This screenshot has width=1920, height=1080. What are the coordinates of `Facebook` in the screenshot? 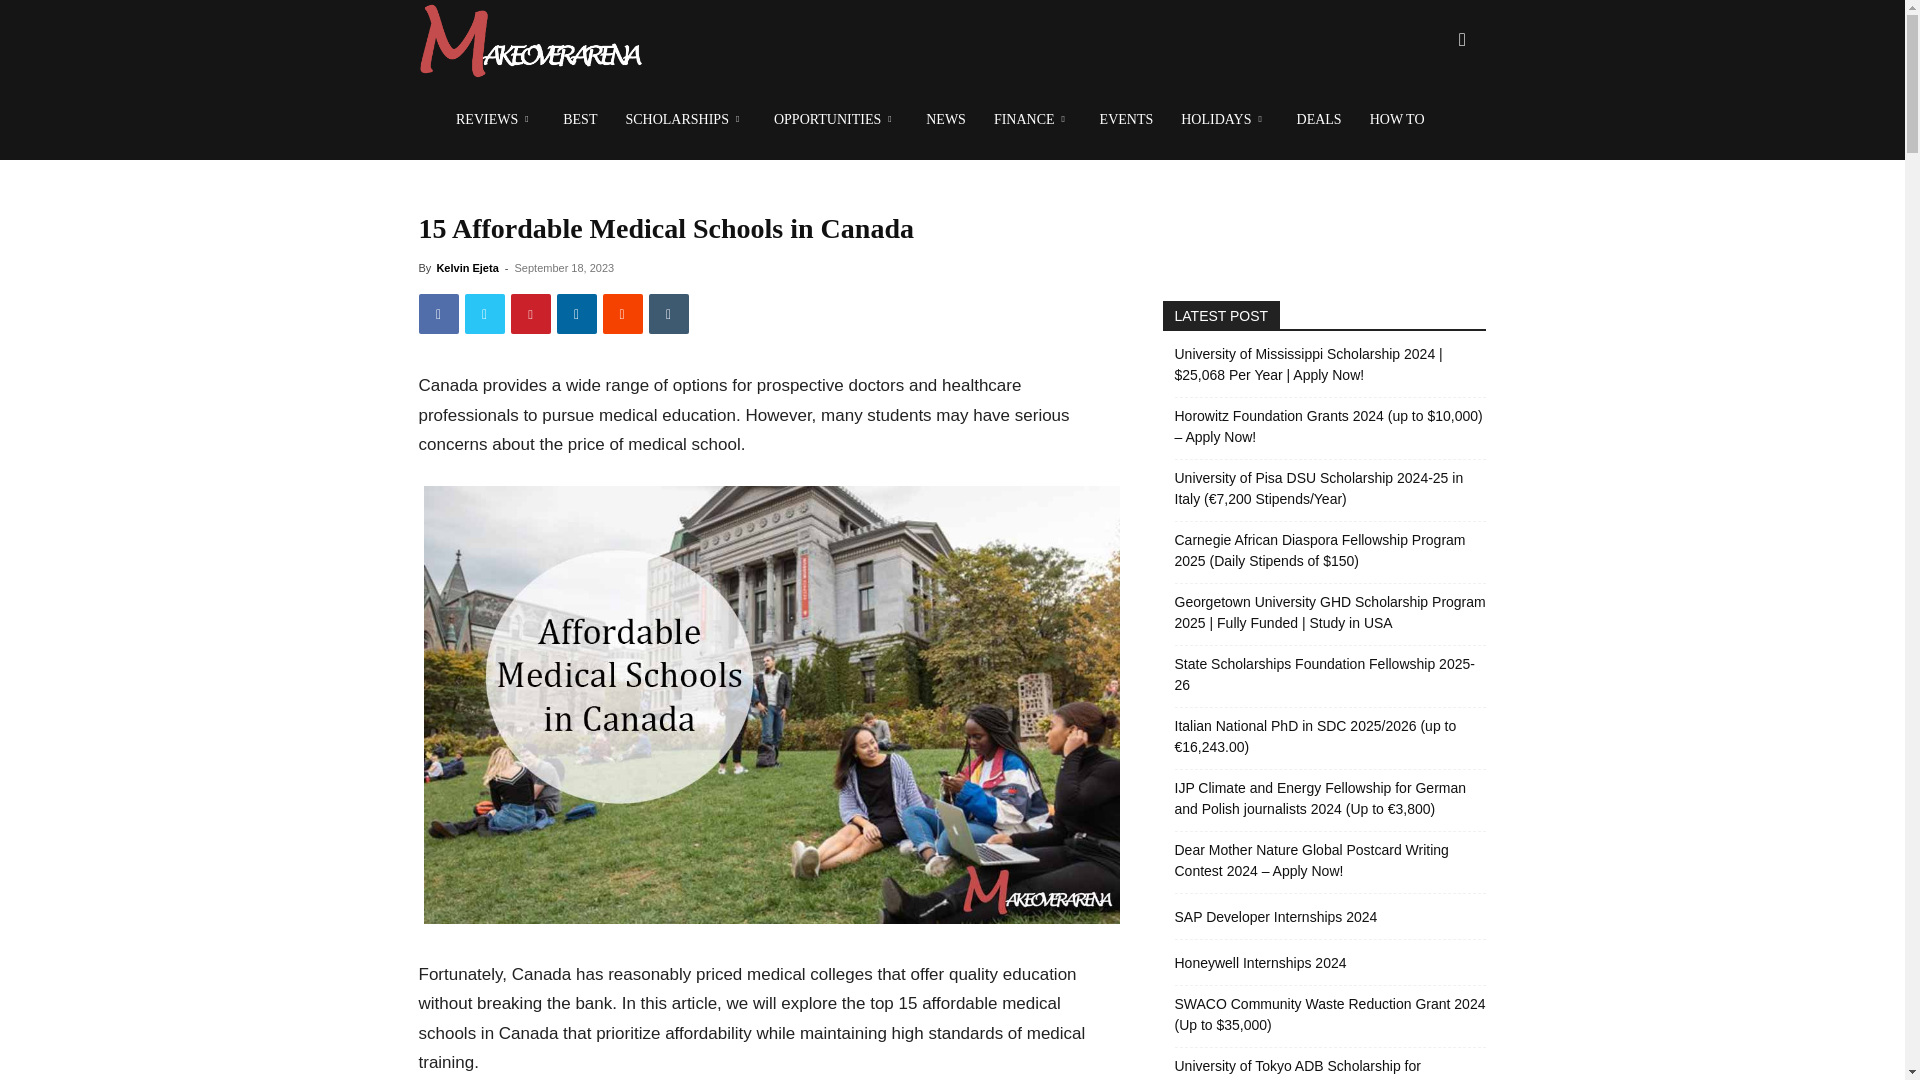 It's located at (438, 313).